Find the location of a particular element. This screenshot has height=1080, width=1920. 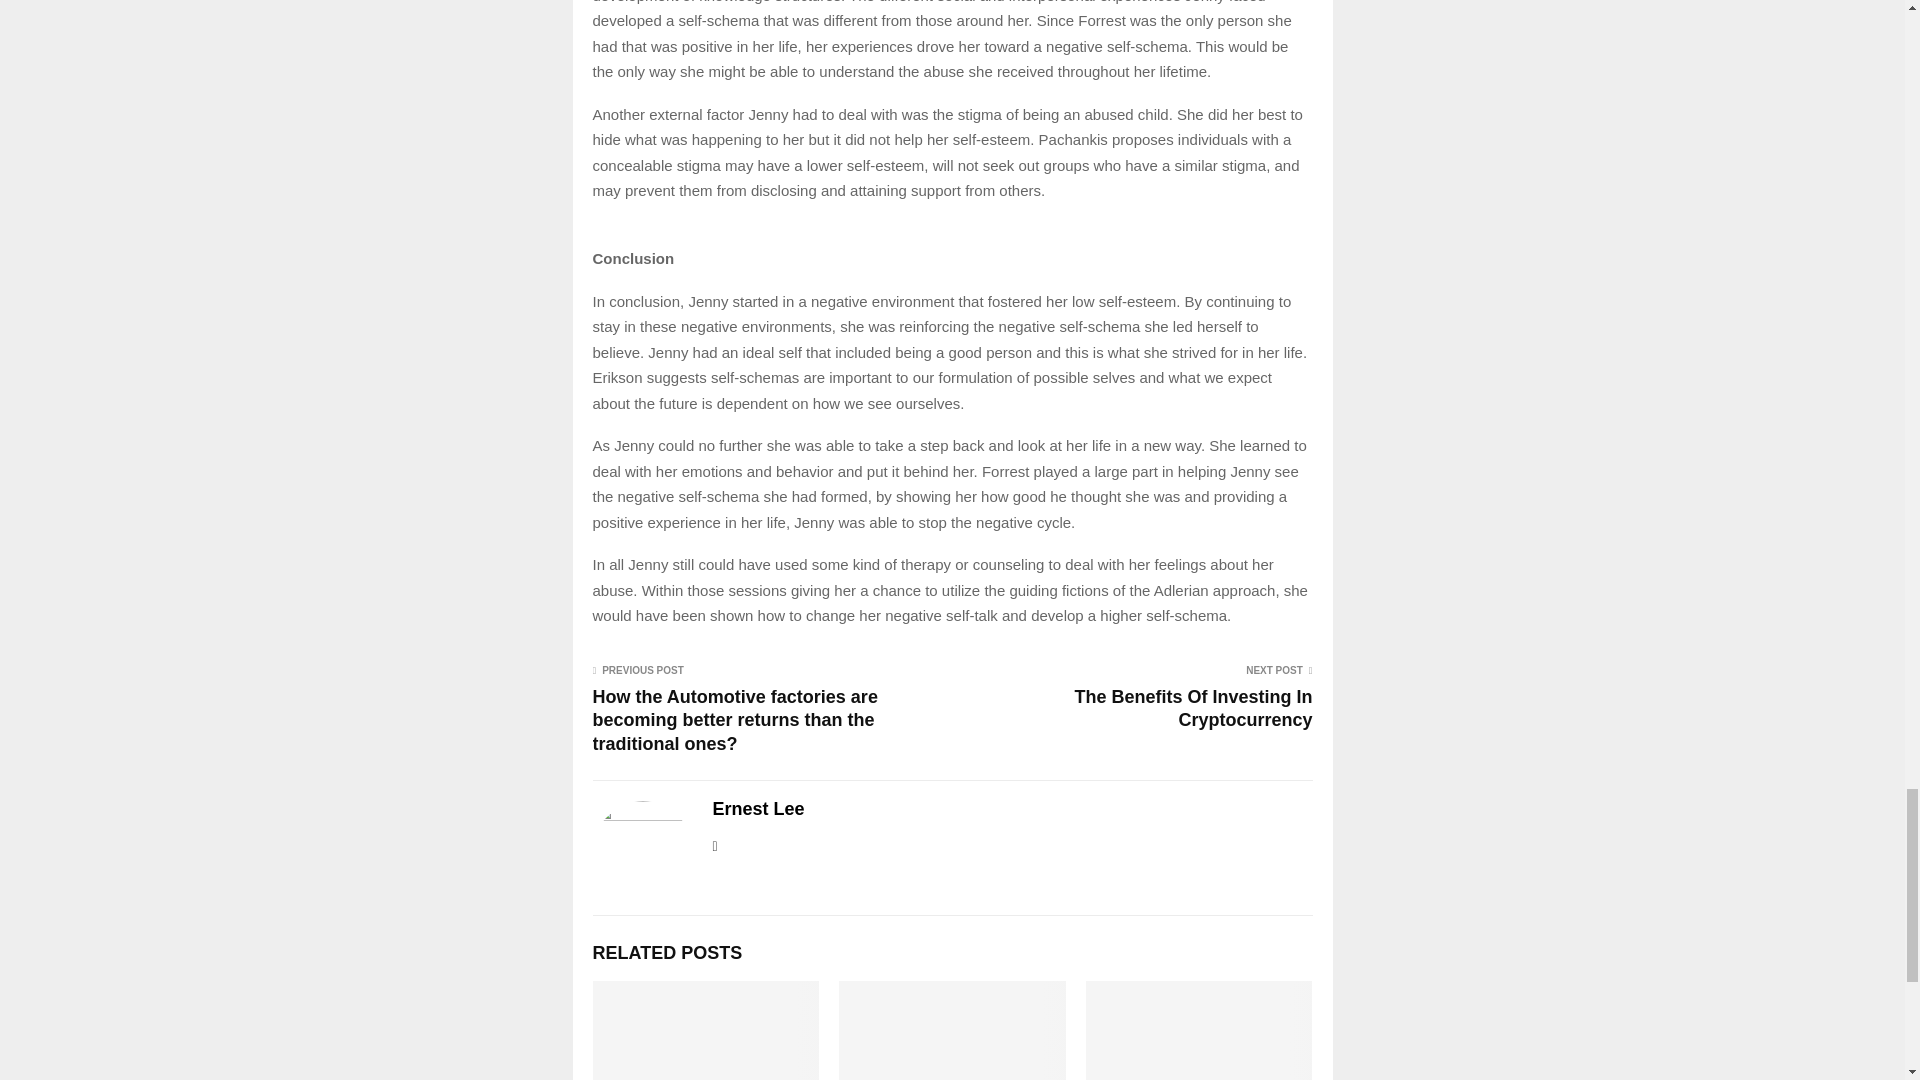

The Benefits Of Investing In Cryptocurrency is located at coordinates (1192, 708).